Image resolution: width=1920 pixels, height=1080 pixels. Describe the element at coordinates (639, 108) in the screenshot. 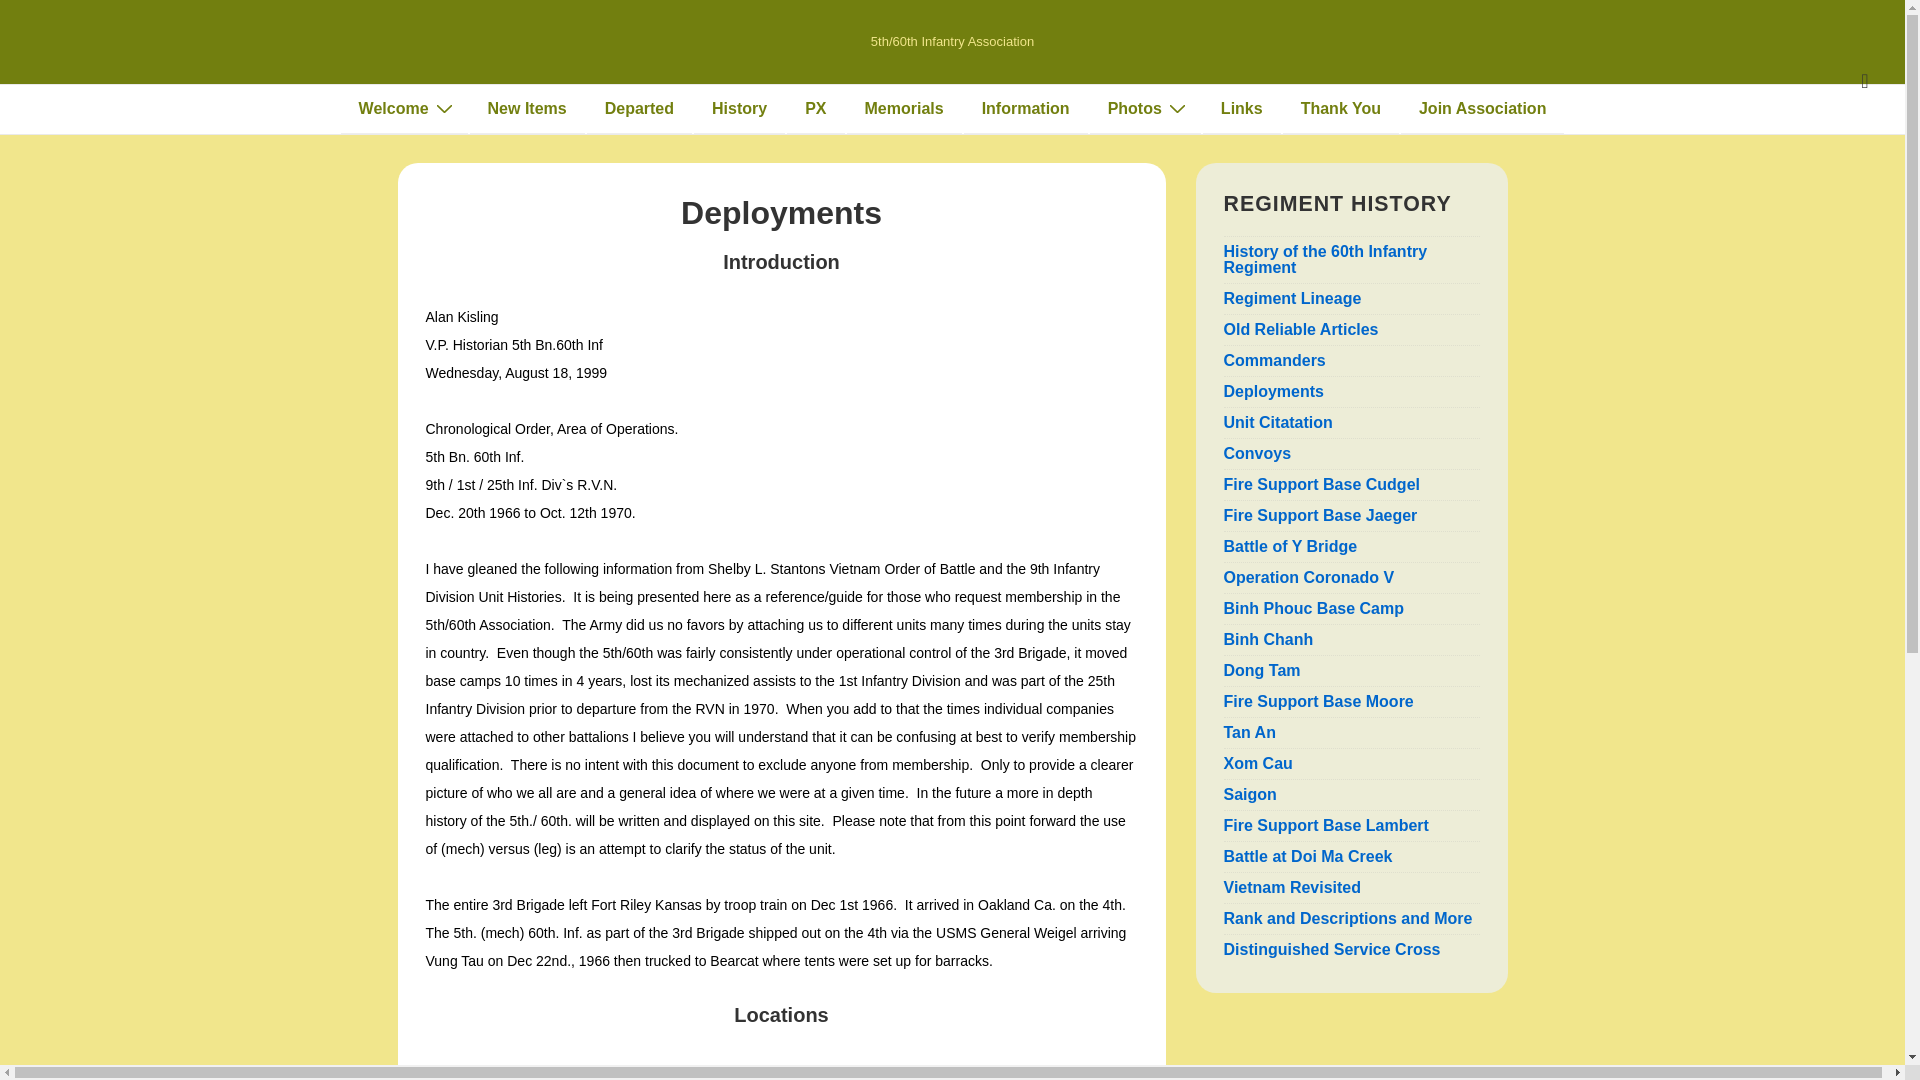

I see `Departed` at that location.